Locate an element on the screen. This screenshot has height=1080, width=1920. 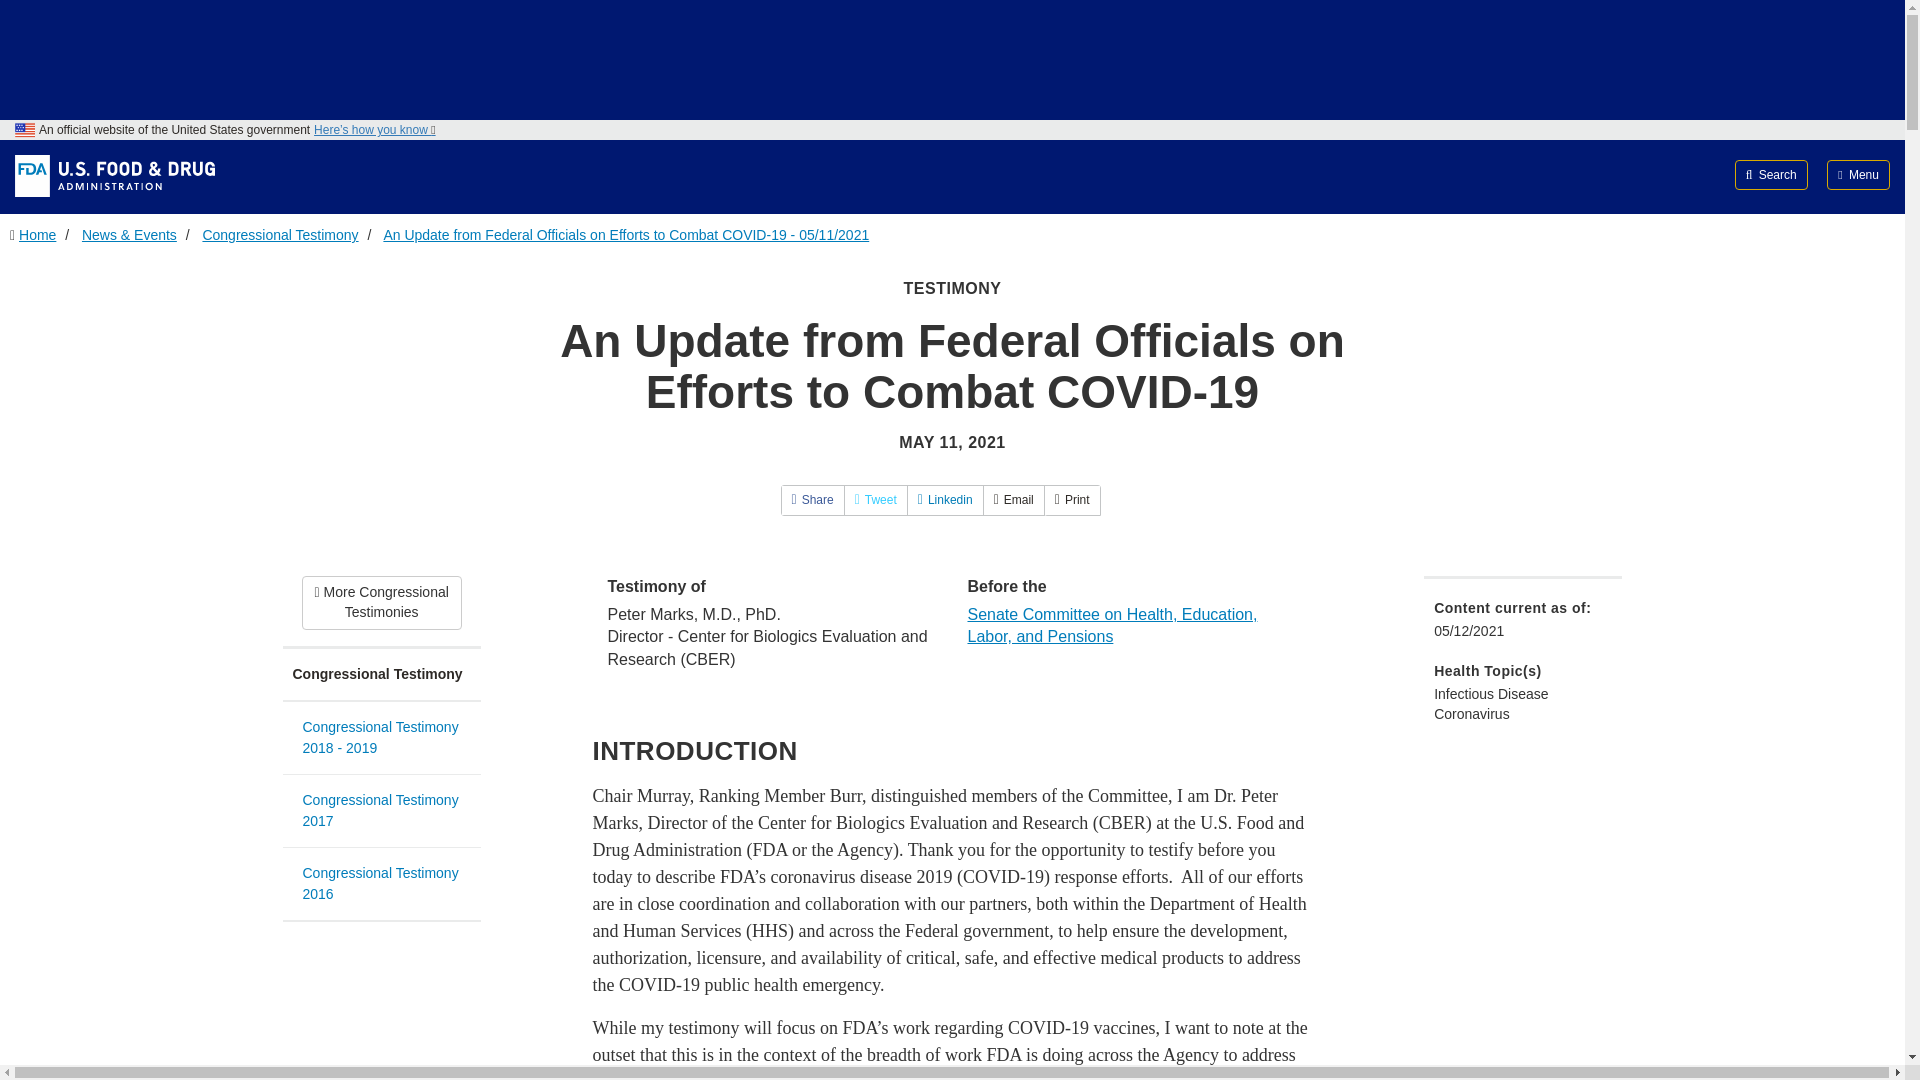
Print this page is located at coordinates (1072, 500).